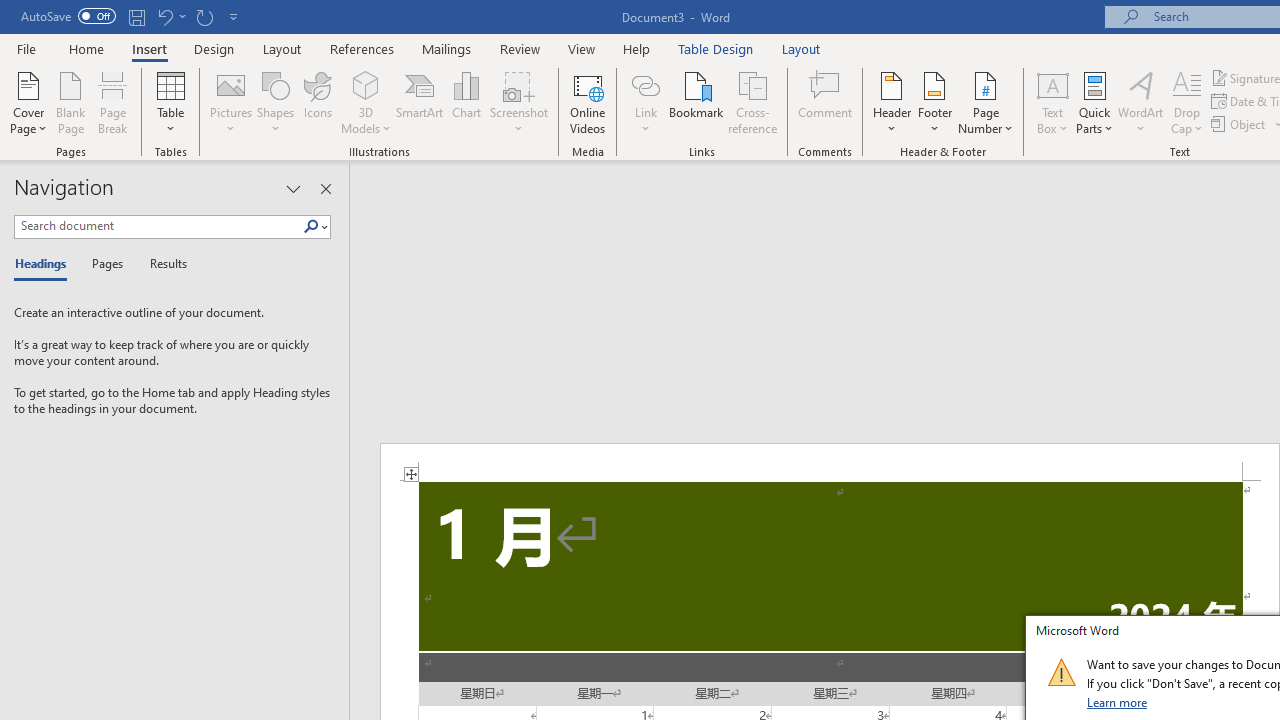 The width and height of the screenshot is (1280, 720). What do you see at coordinates (204, 16) in the screenshot?
I see `Repeat Doc Close` at bounding box center [204, 16].